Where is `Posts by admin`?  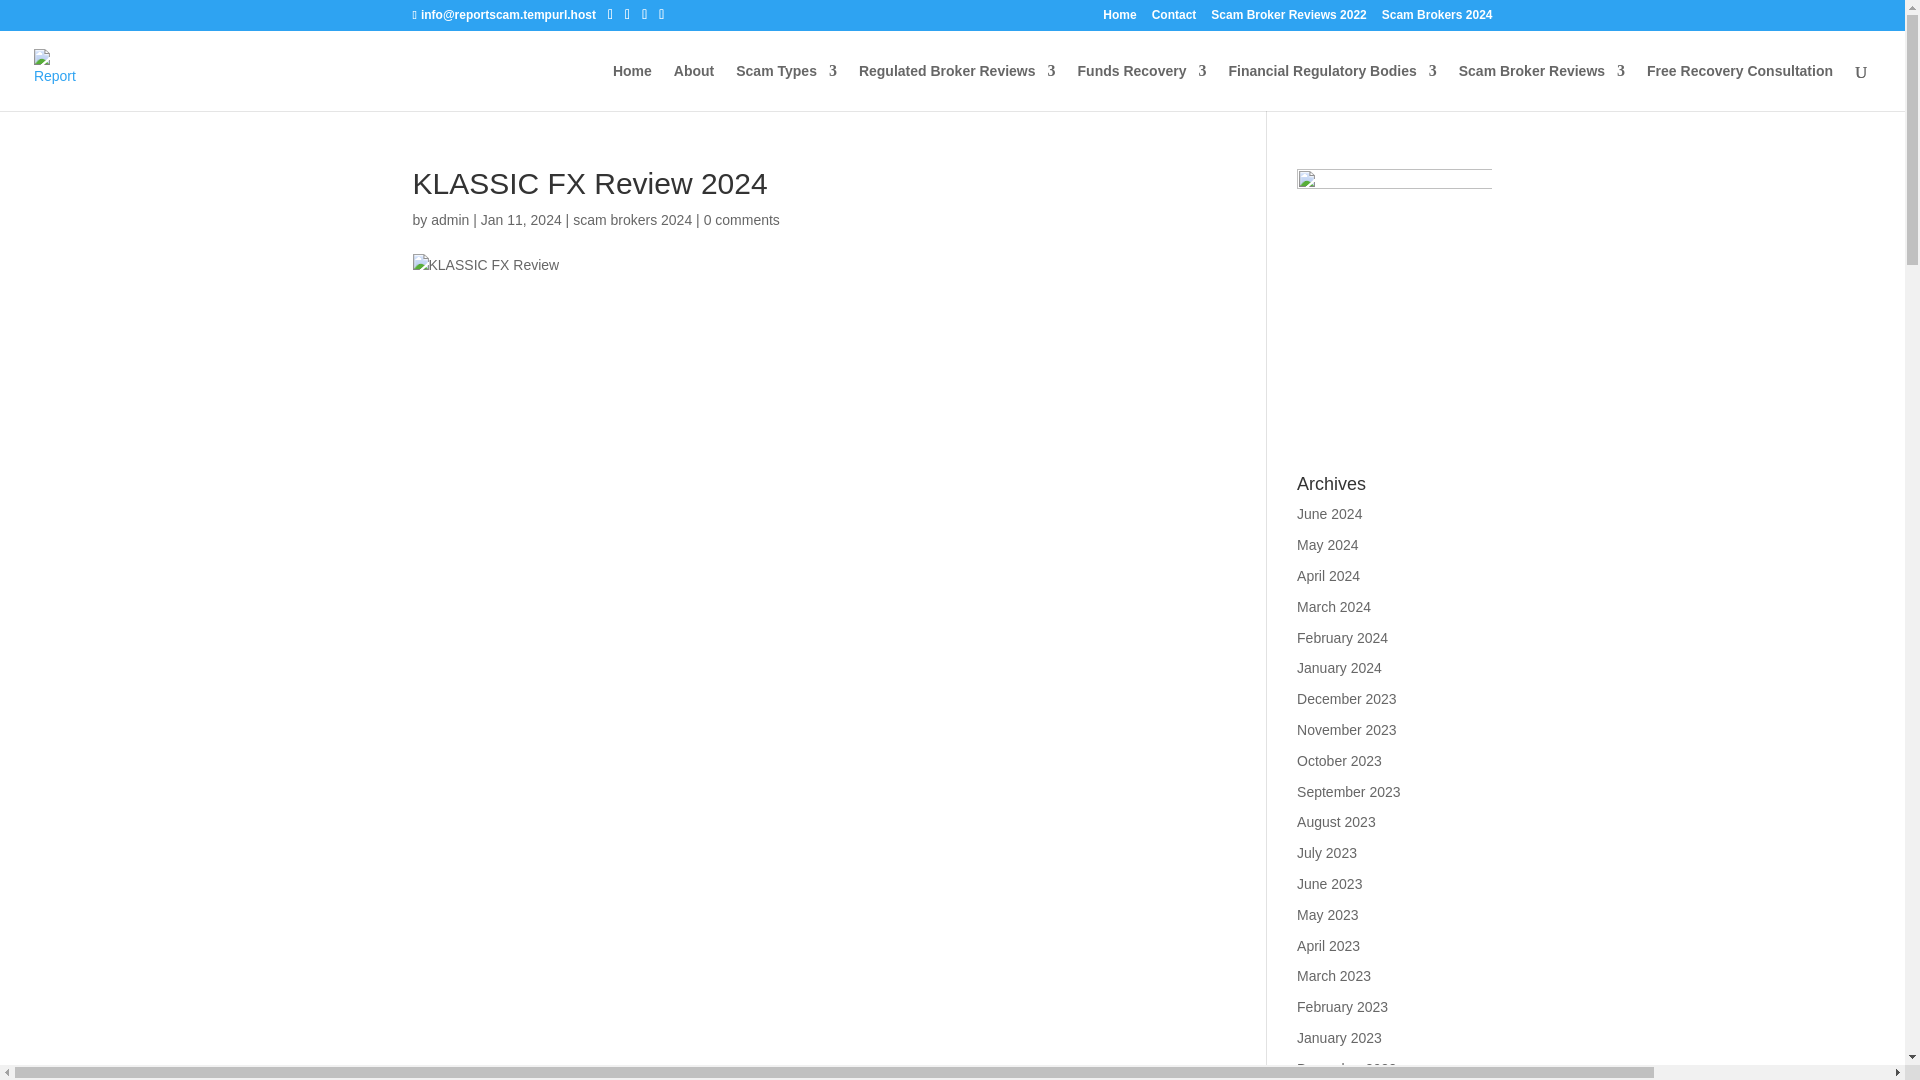 Posts by admin is located at coordinates (449, 219).